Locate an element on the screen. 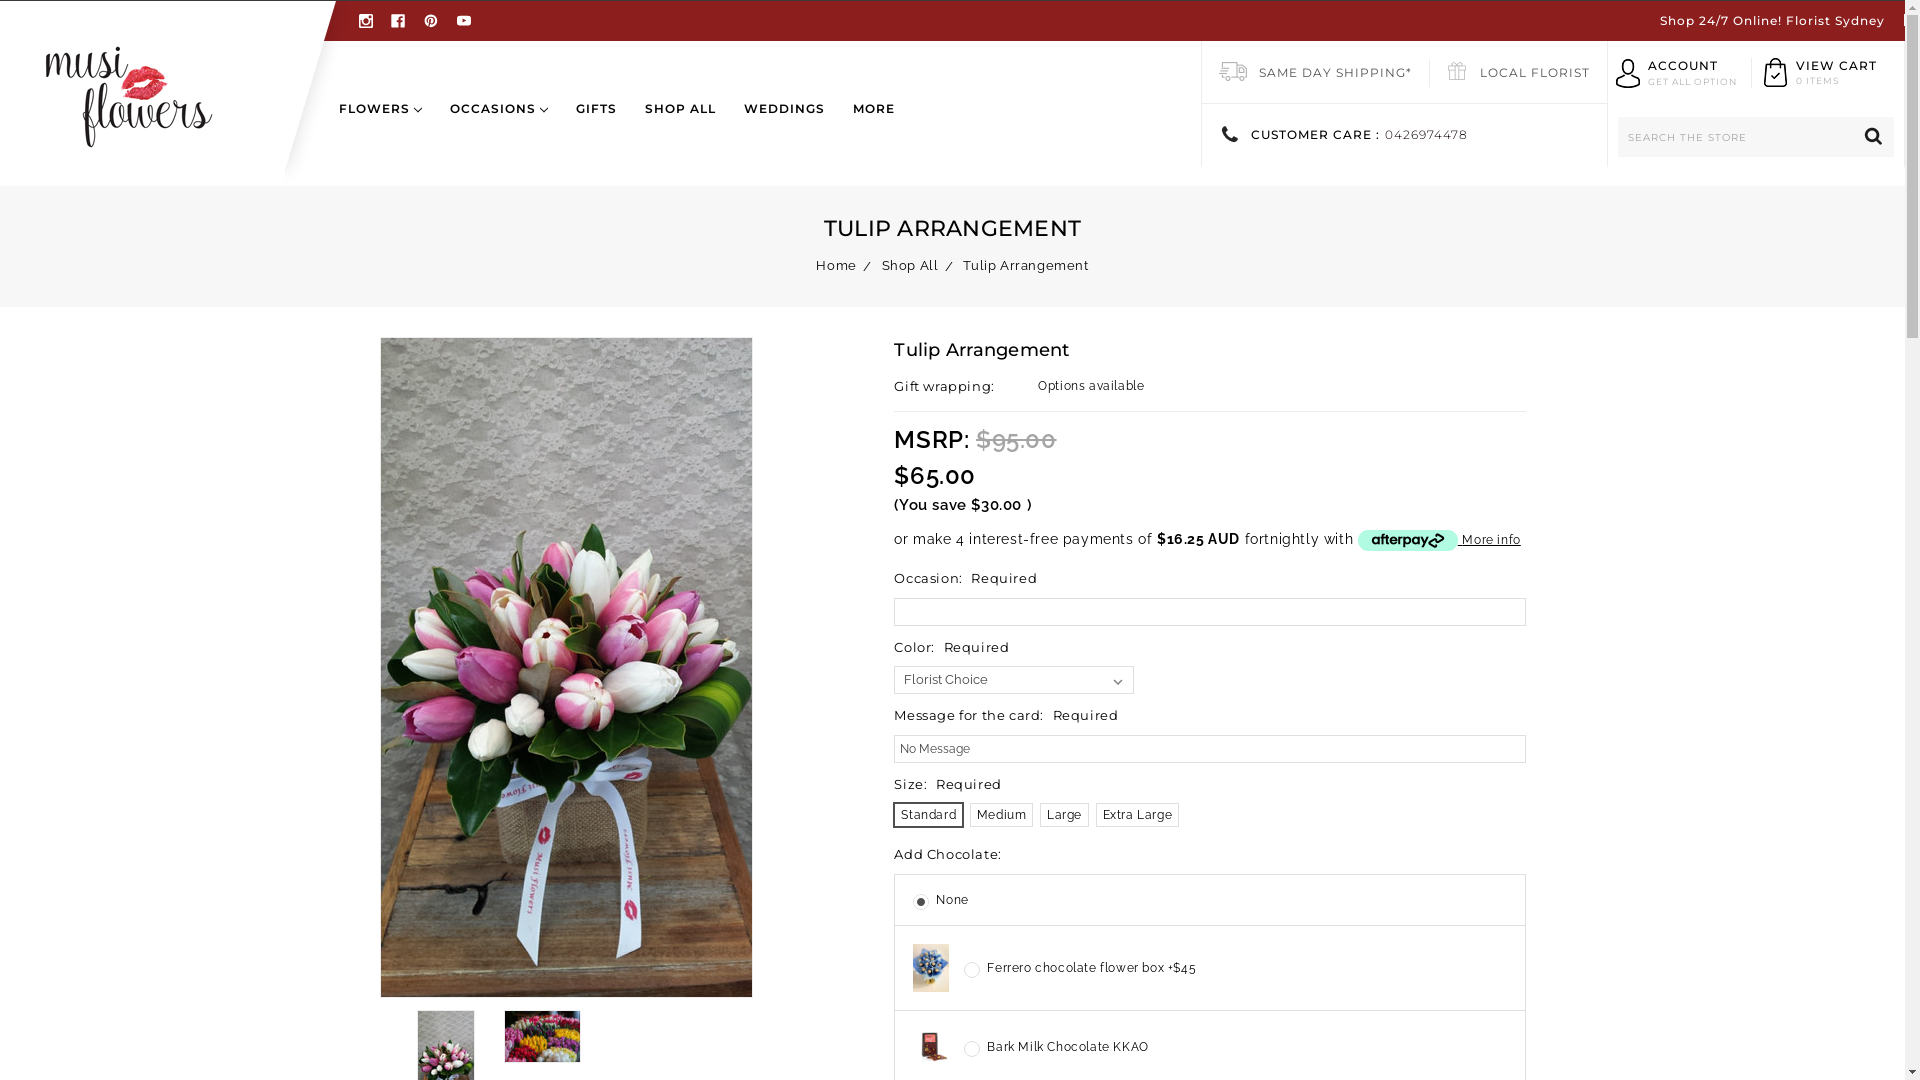  VIEW CART
0 ITEMS is located at coordinates (1836, 73).